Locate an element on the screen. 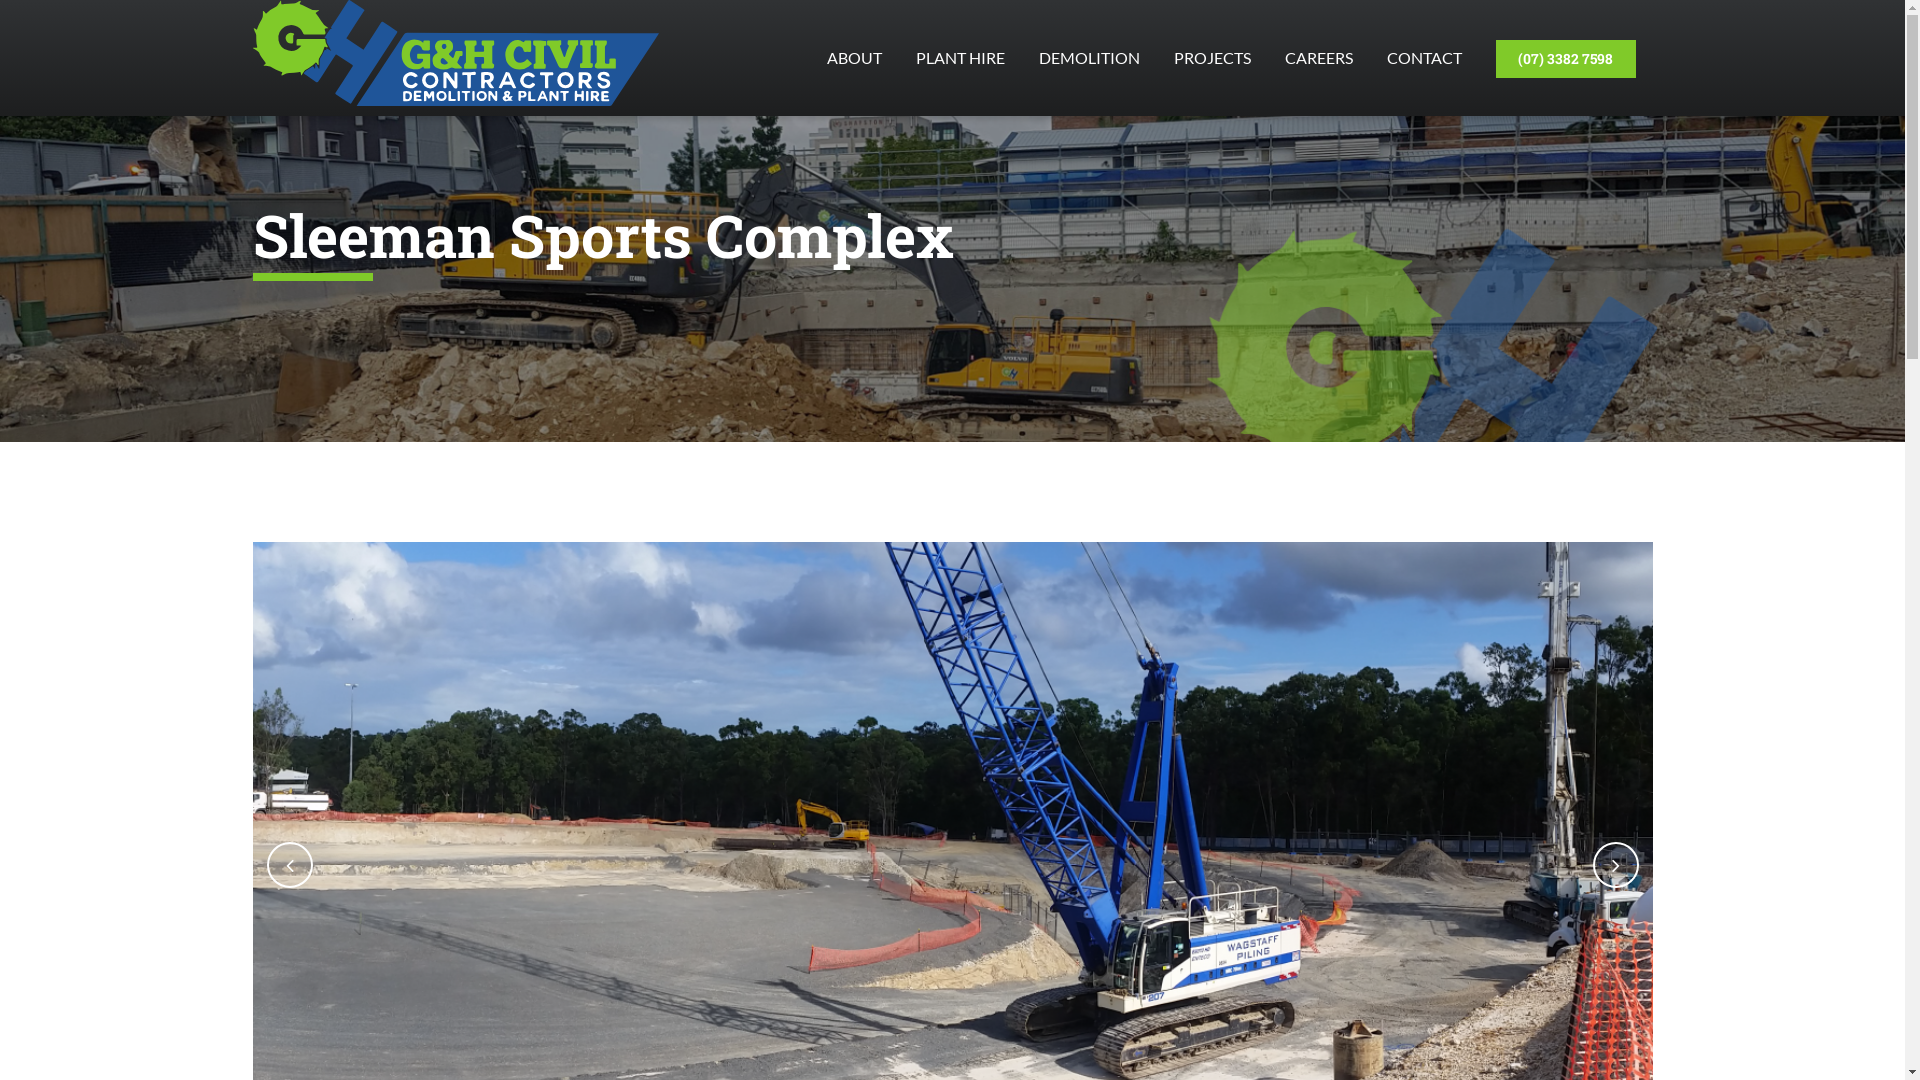  CONTACT is located at coordinates (1424, 58).